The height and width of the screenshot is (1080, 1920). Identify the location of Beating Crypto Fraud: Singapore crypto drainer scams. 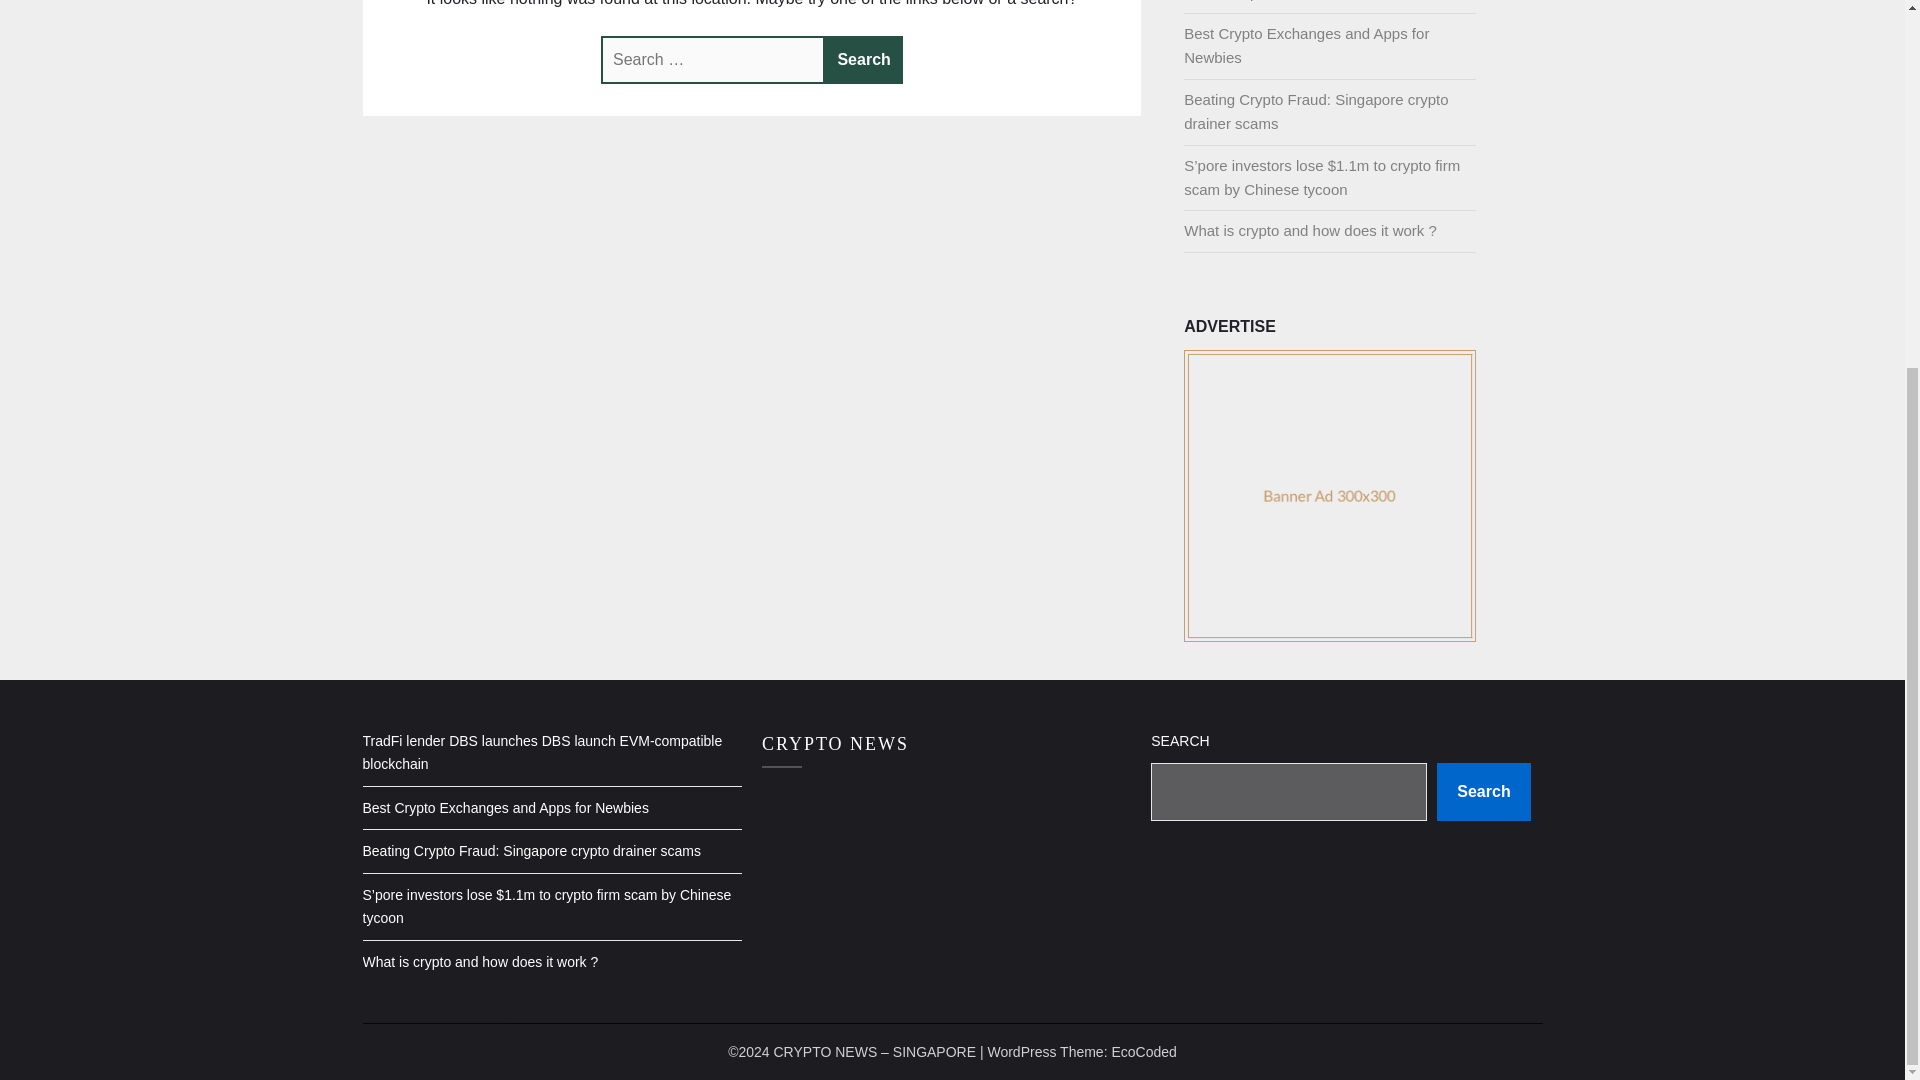
(531, 850).